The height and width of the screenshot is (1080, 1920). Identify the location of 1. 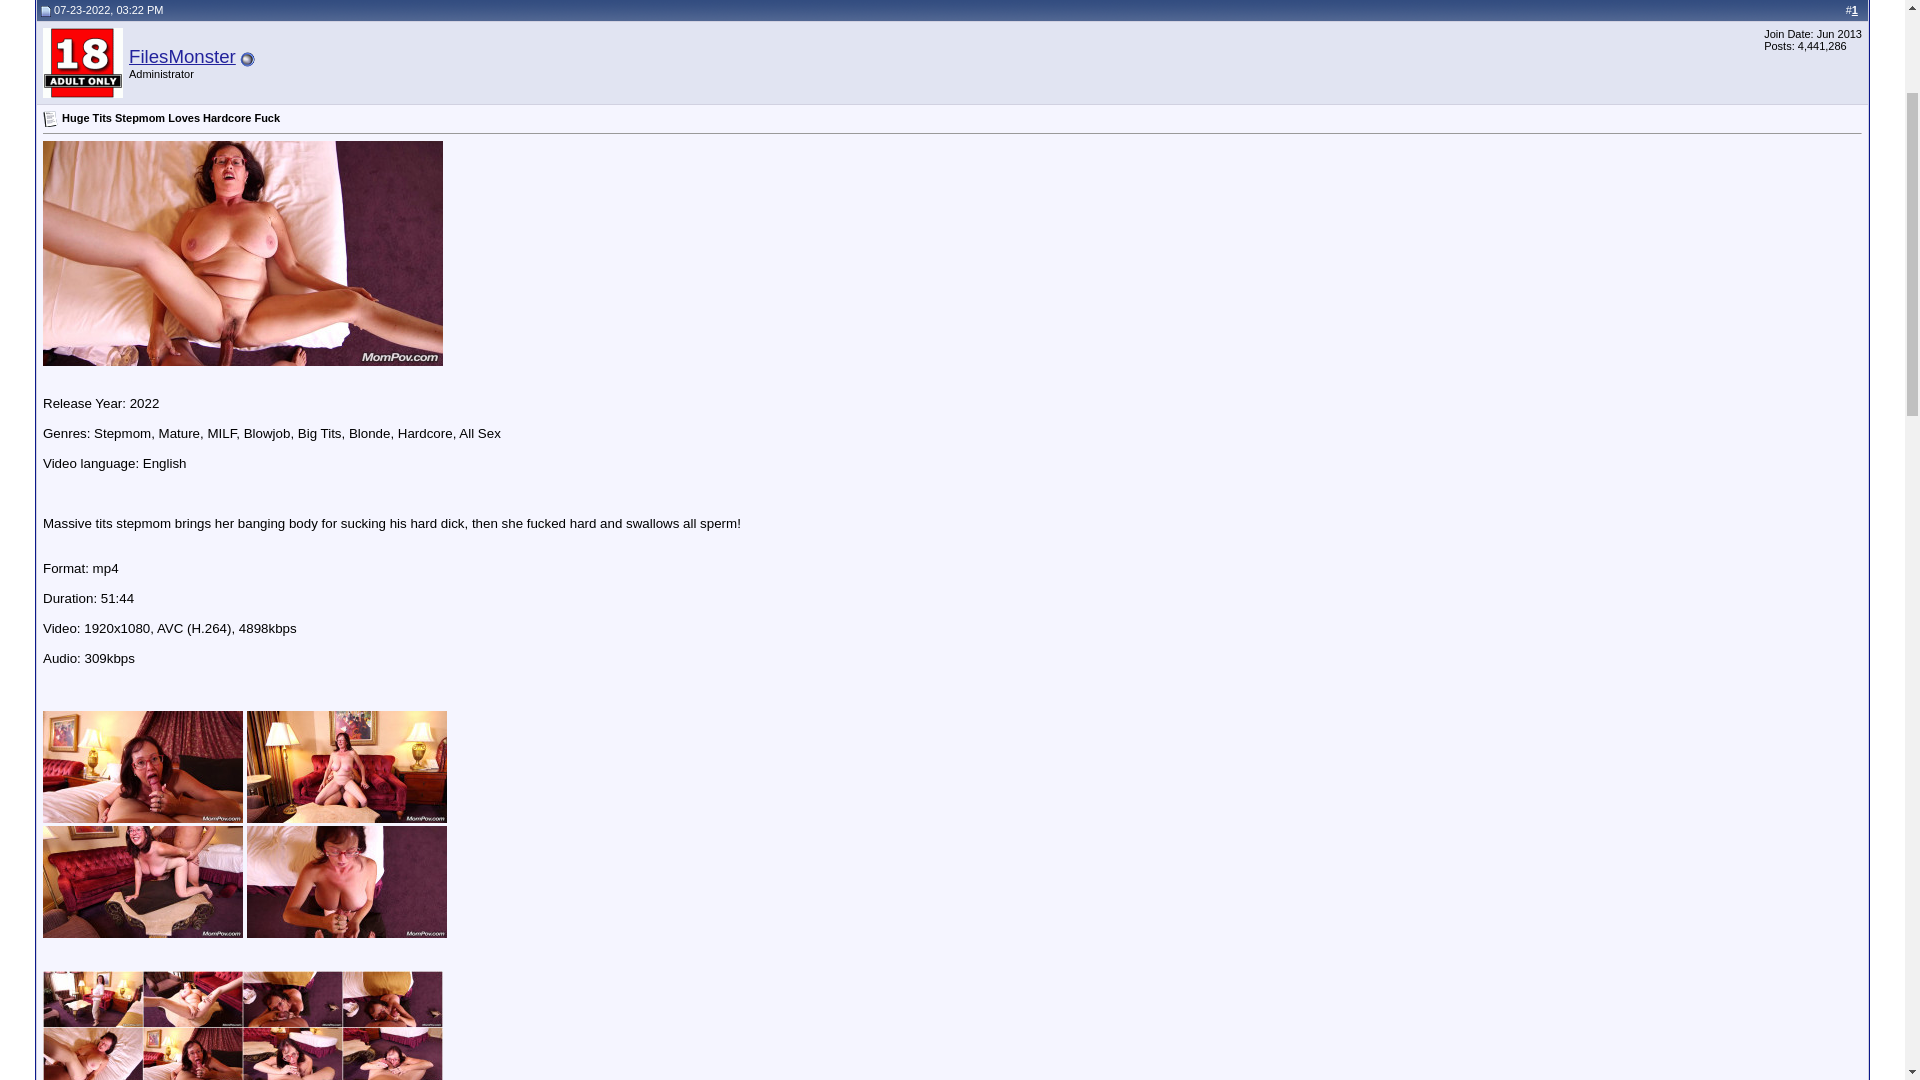
(1855, 273).